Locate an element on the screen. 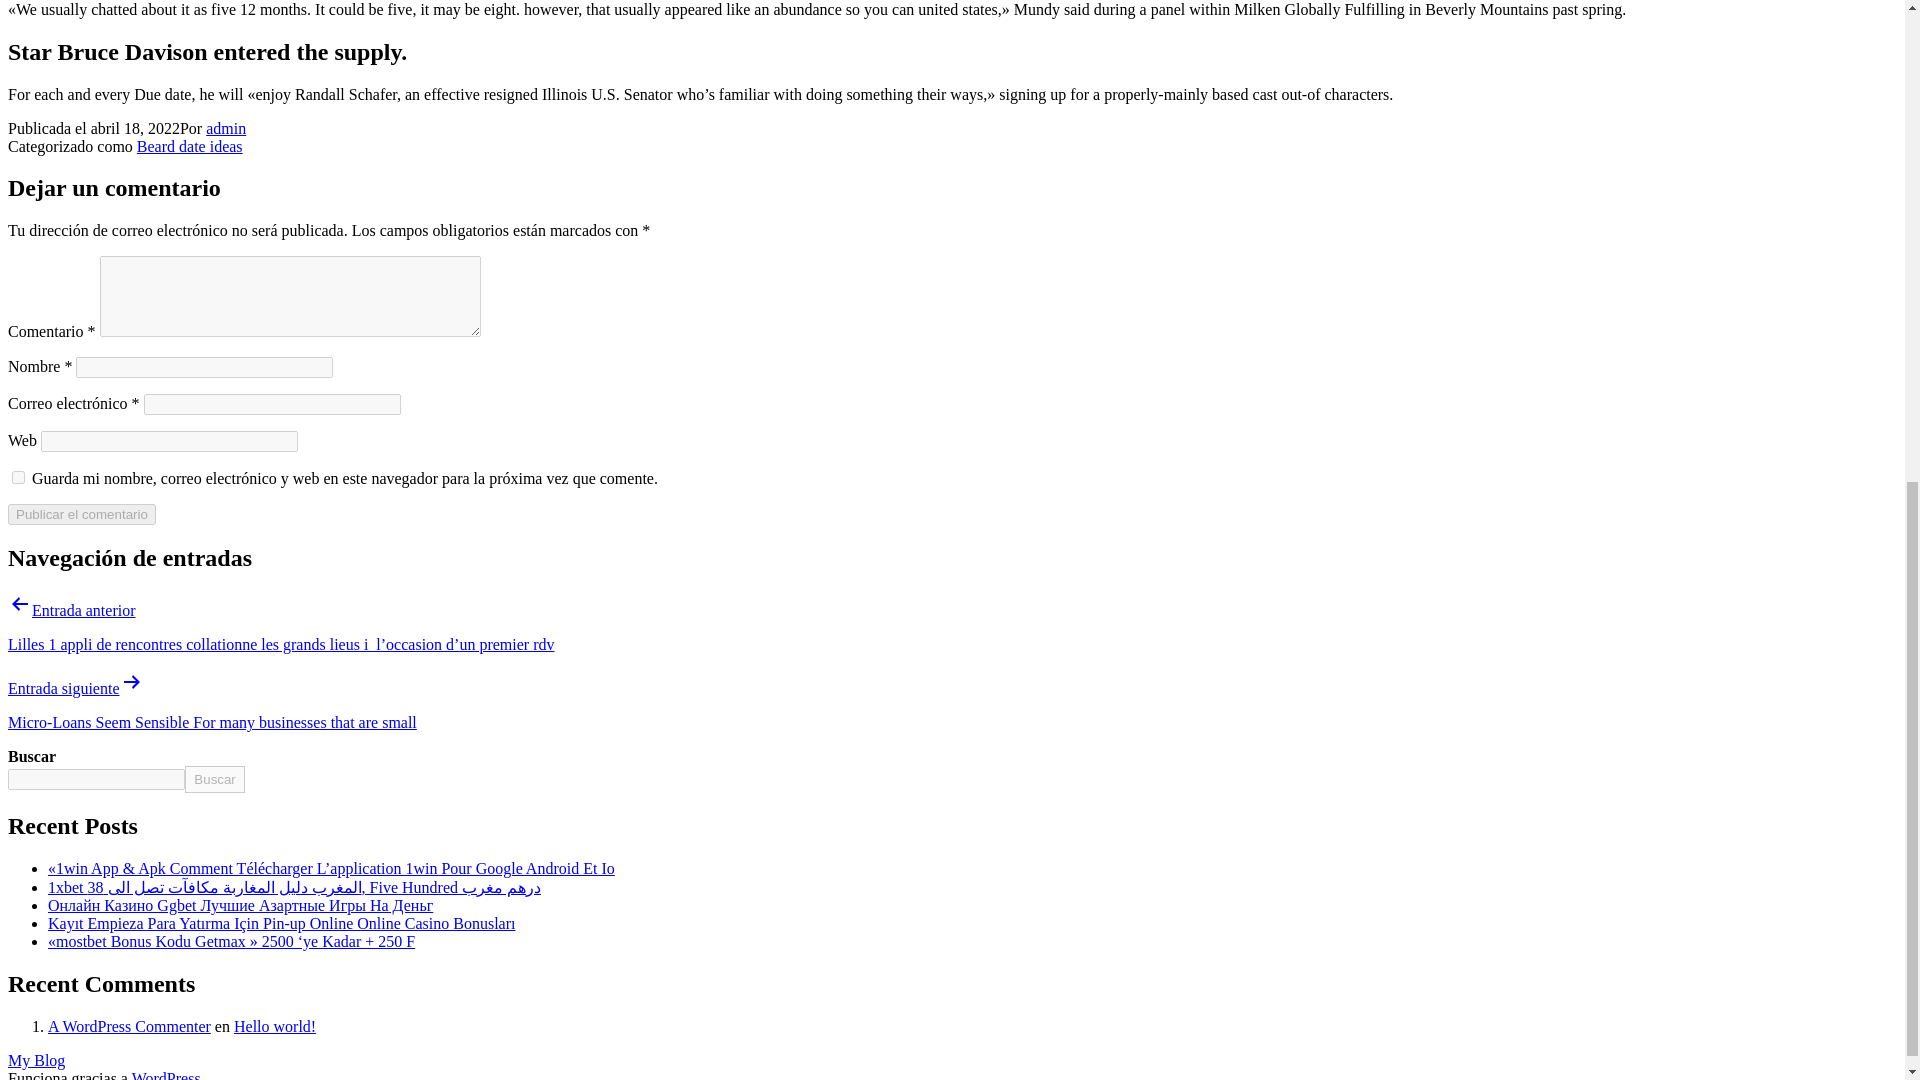 The image size is (1920, 1080). Publicar el comentario is located at coordinates (81, 514).